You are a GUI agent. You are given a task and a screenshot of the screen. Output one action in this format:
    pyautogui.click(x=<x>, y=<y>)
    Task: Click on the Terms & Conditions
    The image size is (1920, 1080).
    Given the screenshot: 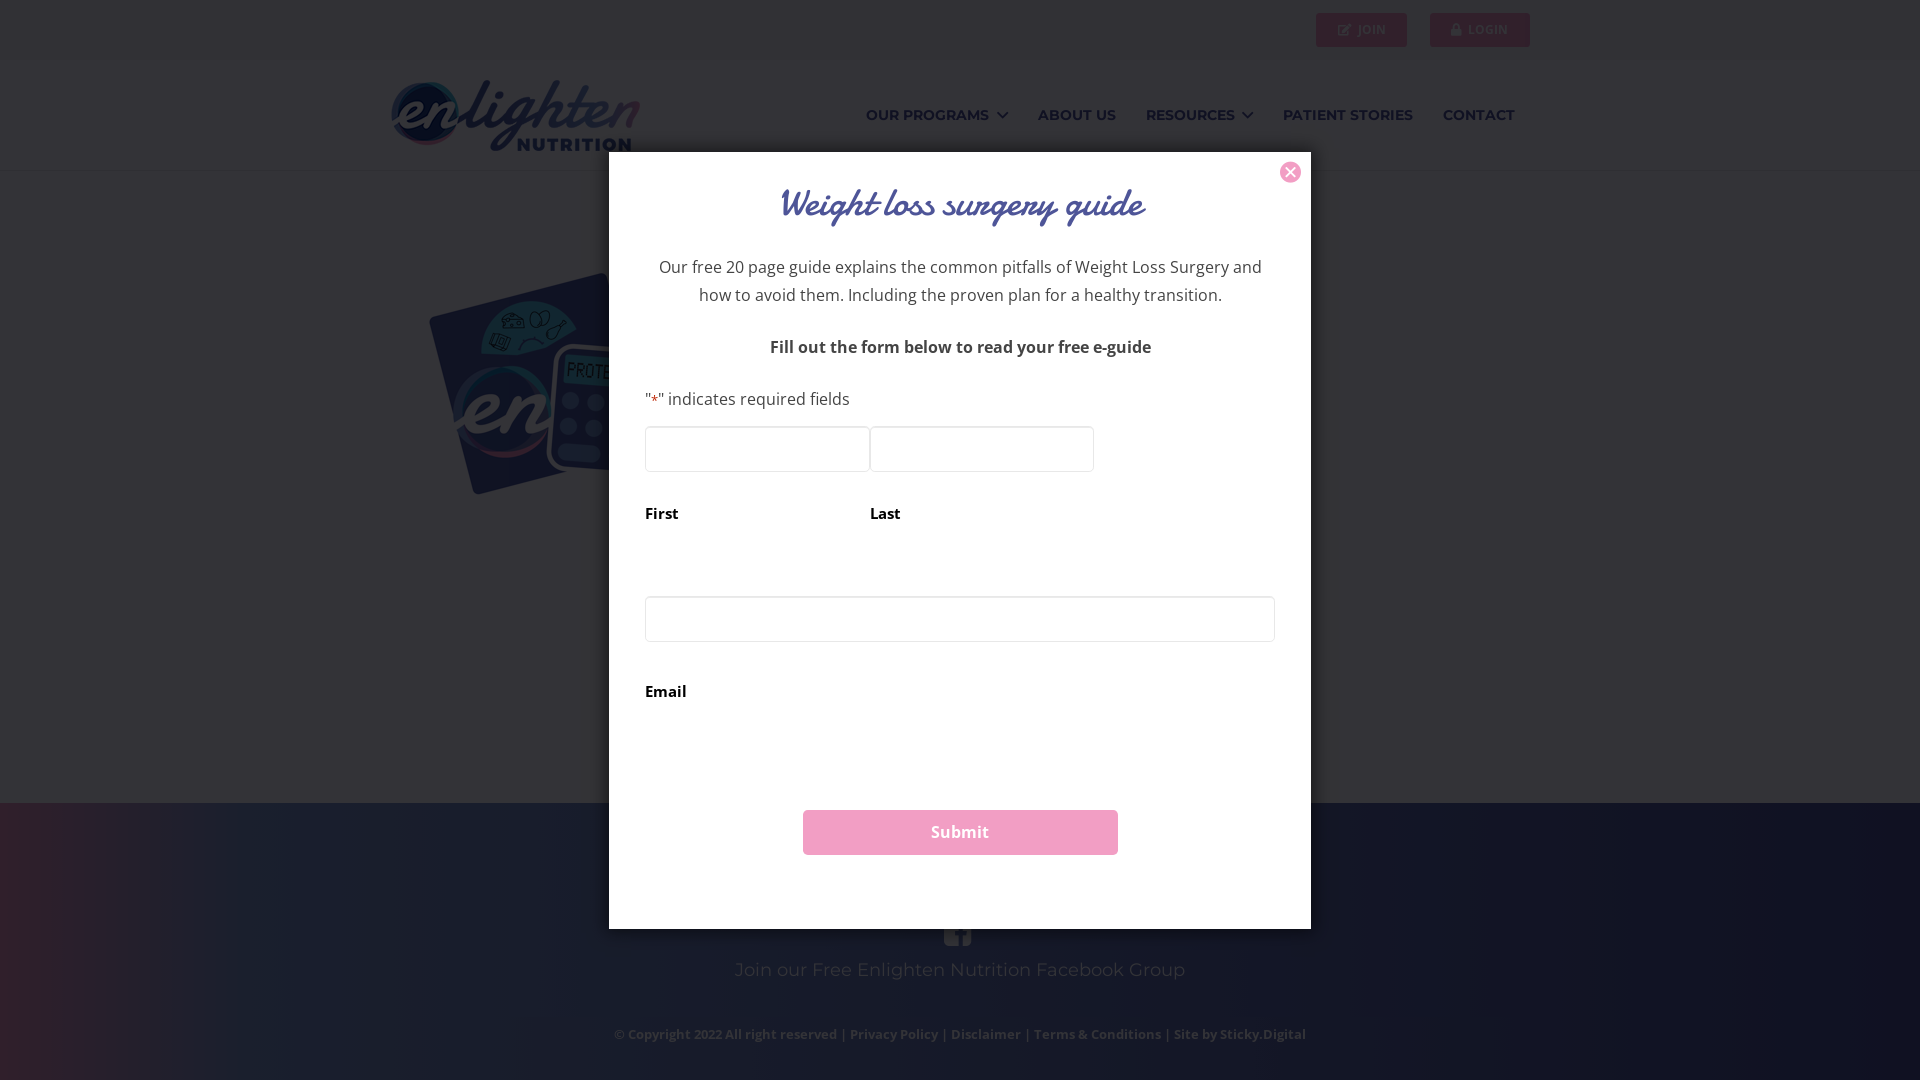 What is the action you would take?
    pyautogui.click(x=1098, y=1034)
    